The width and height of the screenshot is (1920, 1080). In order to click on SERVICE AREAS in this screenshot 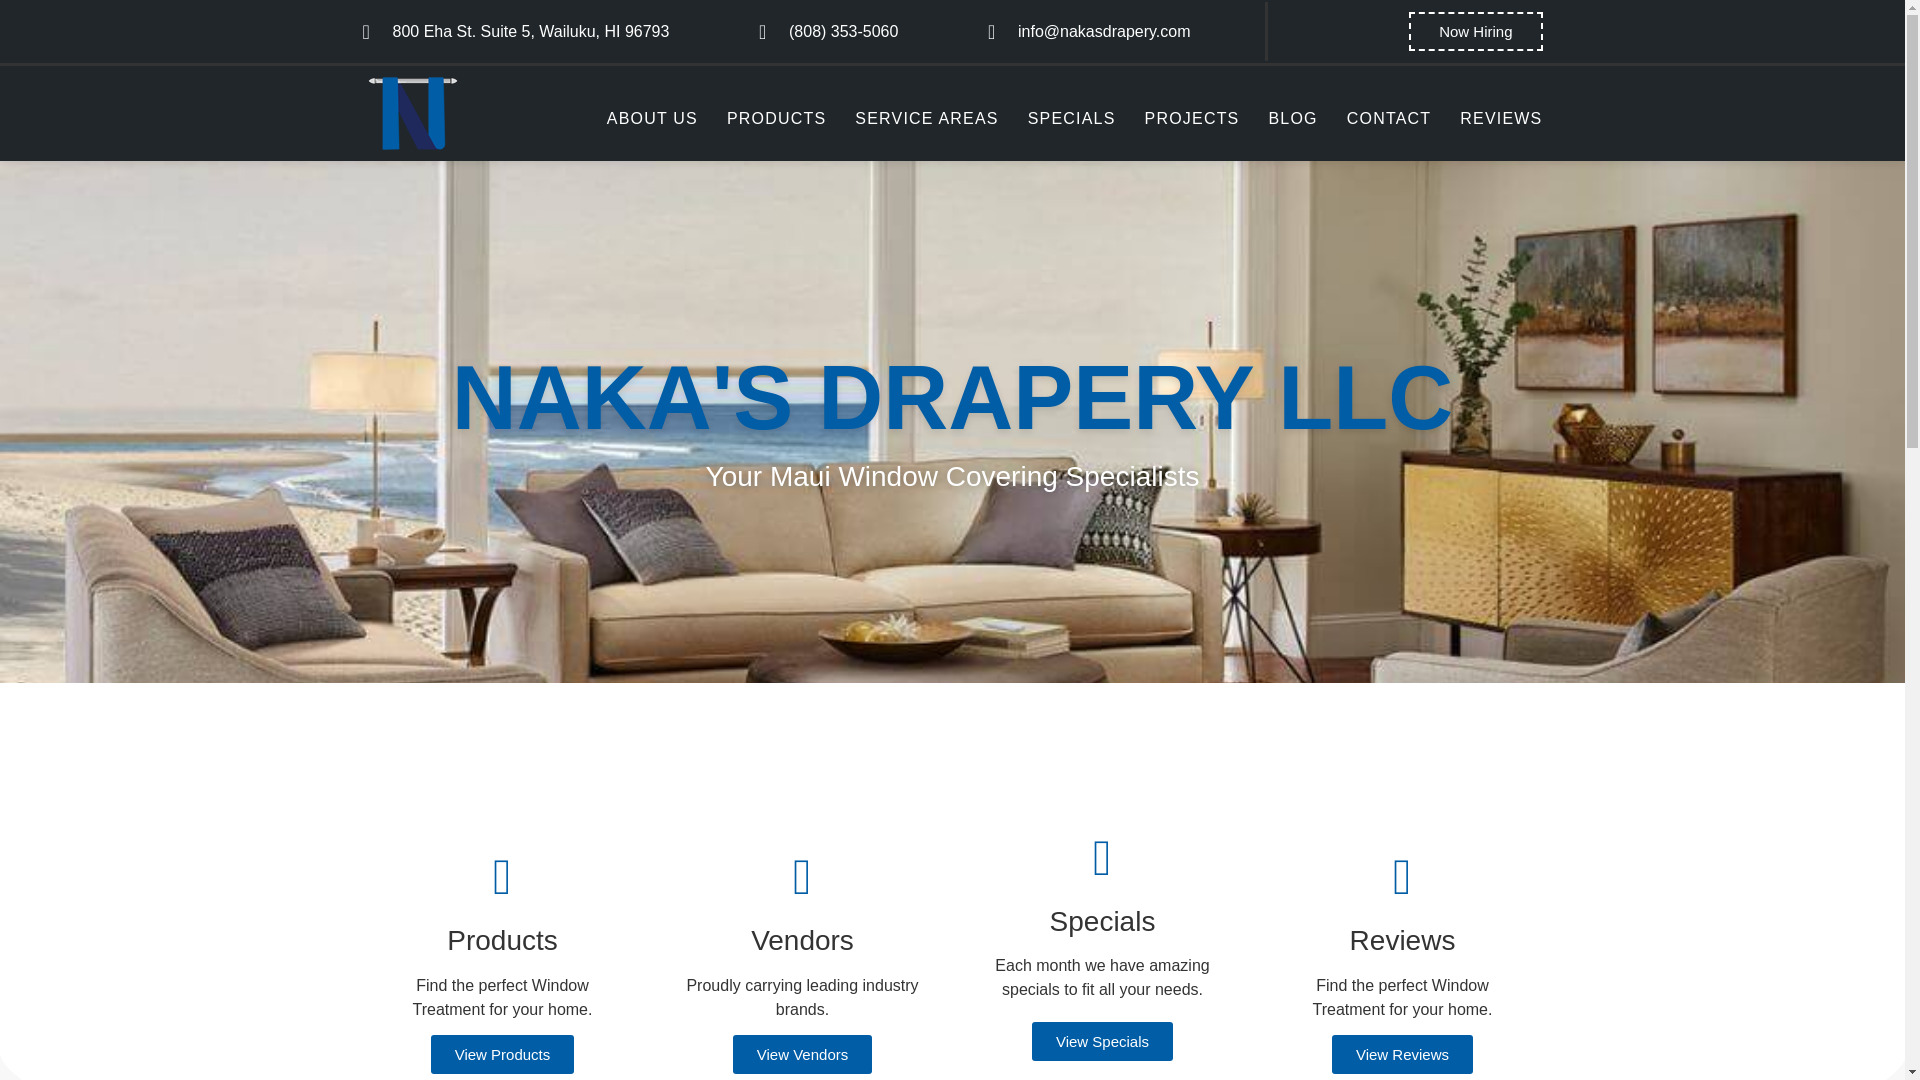, I will do `click(926, 118)`.